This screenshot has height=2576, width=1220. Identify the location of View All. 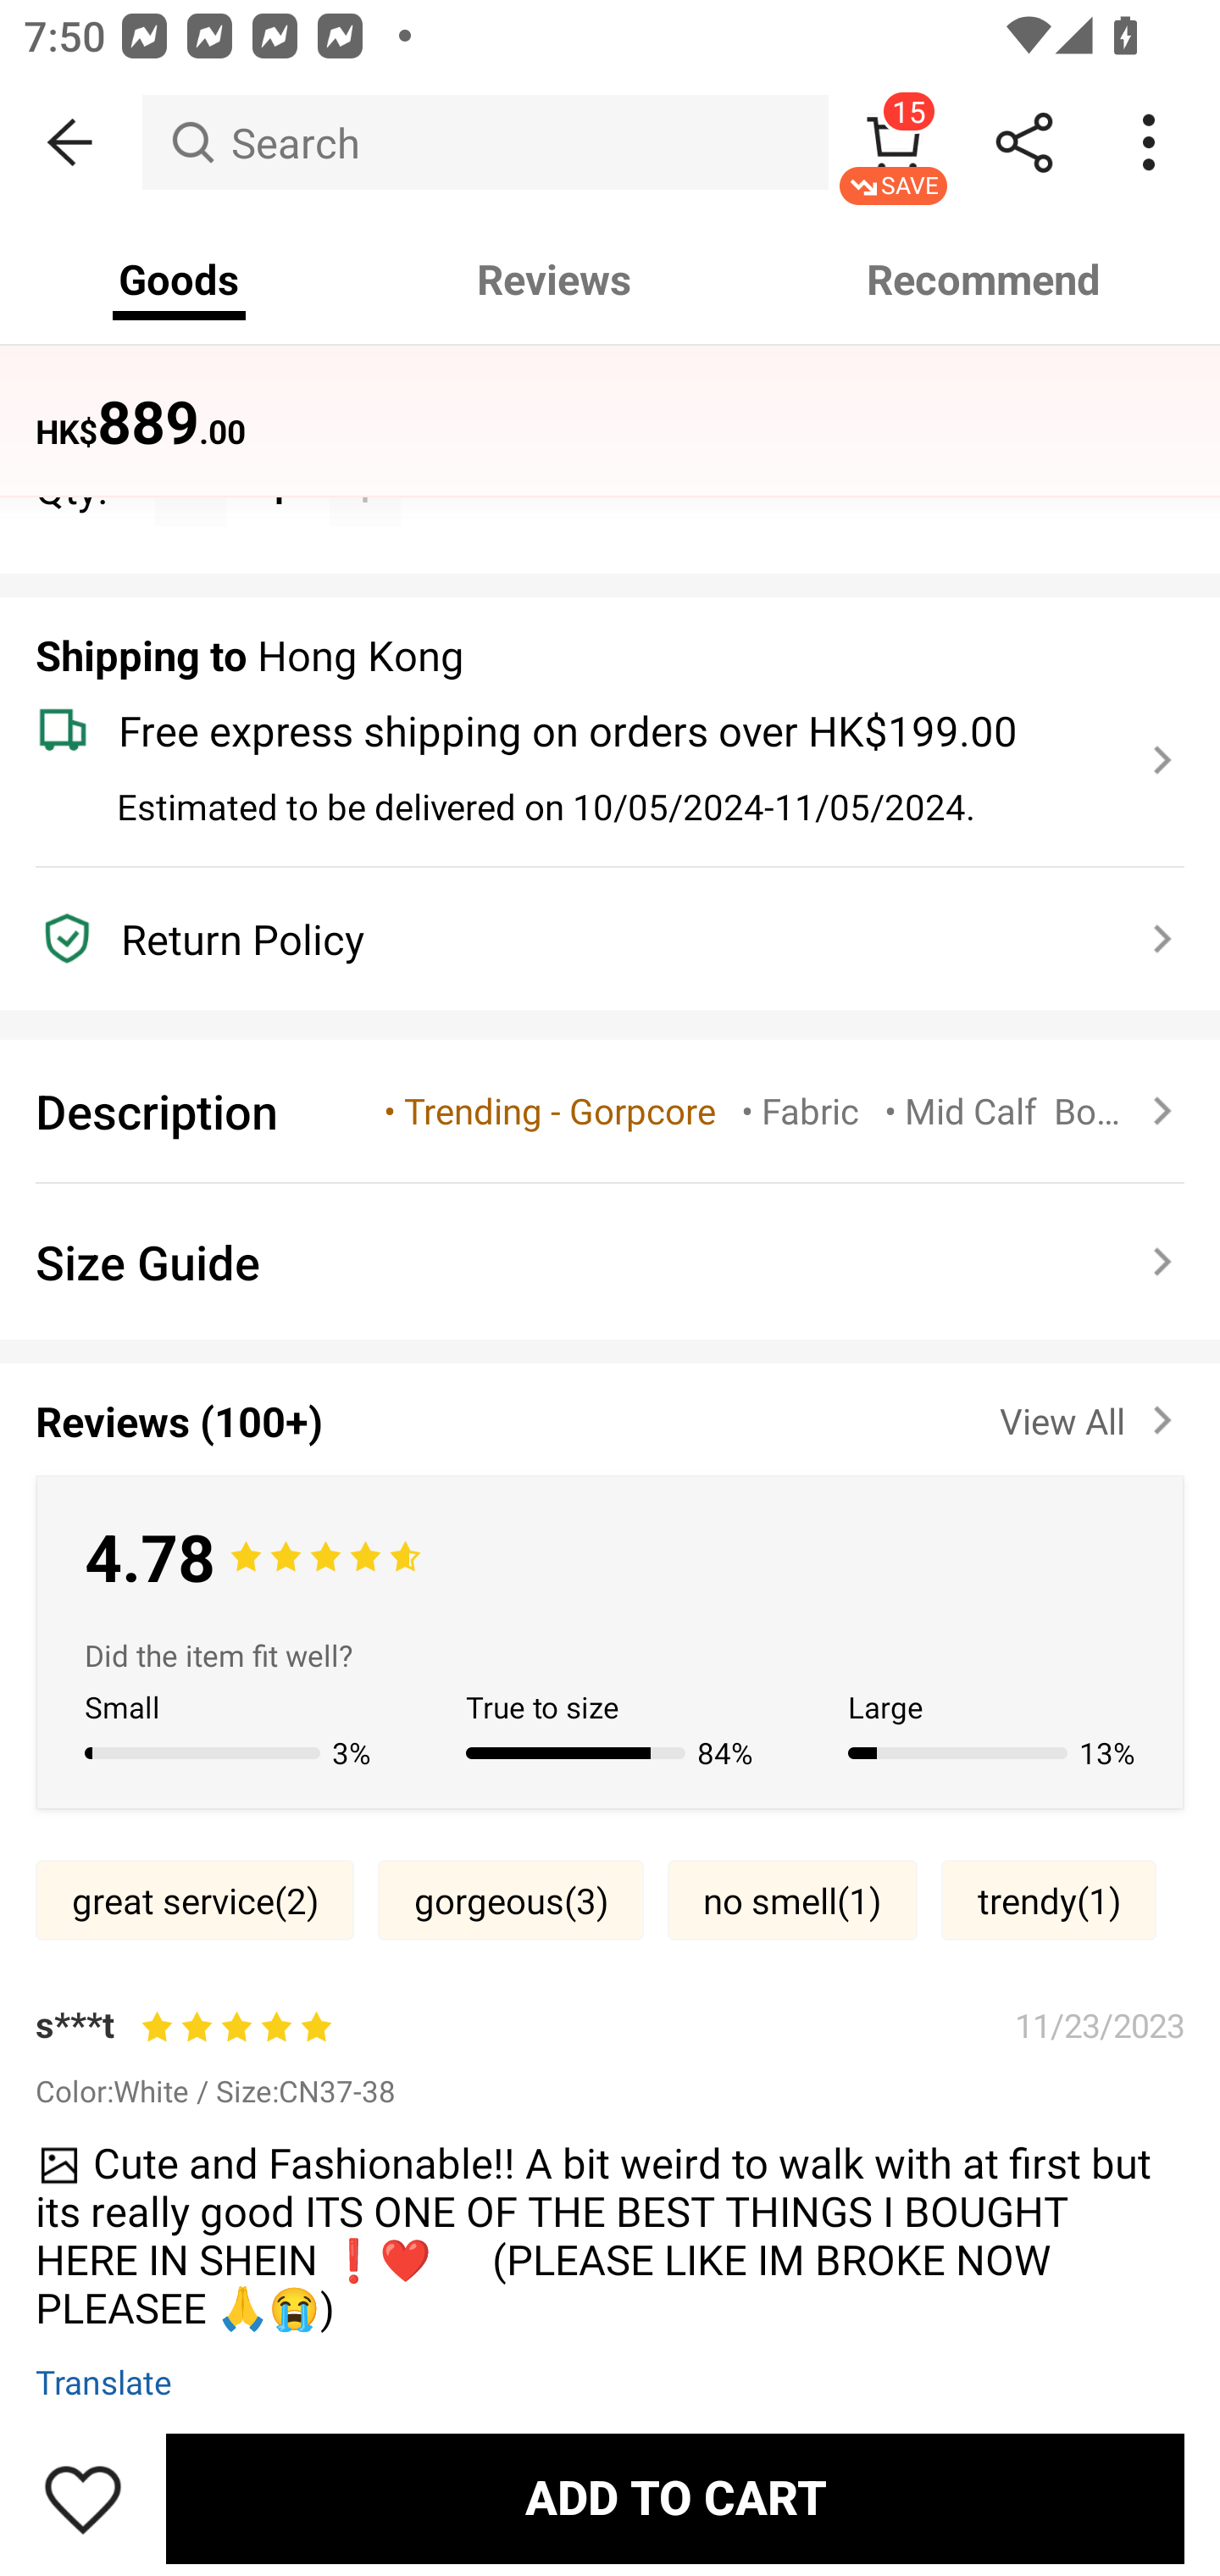
(1091, 1415).